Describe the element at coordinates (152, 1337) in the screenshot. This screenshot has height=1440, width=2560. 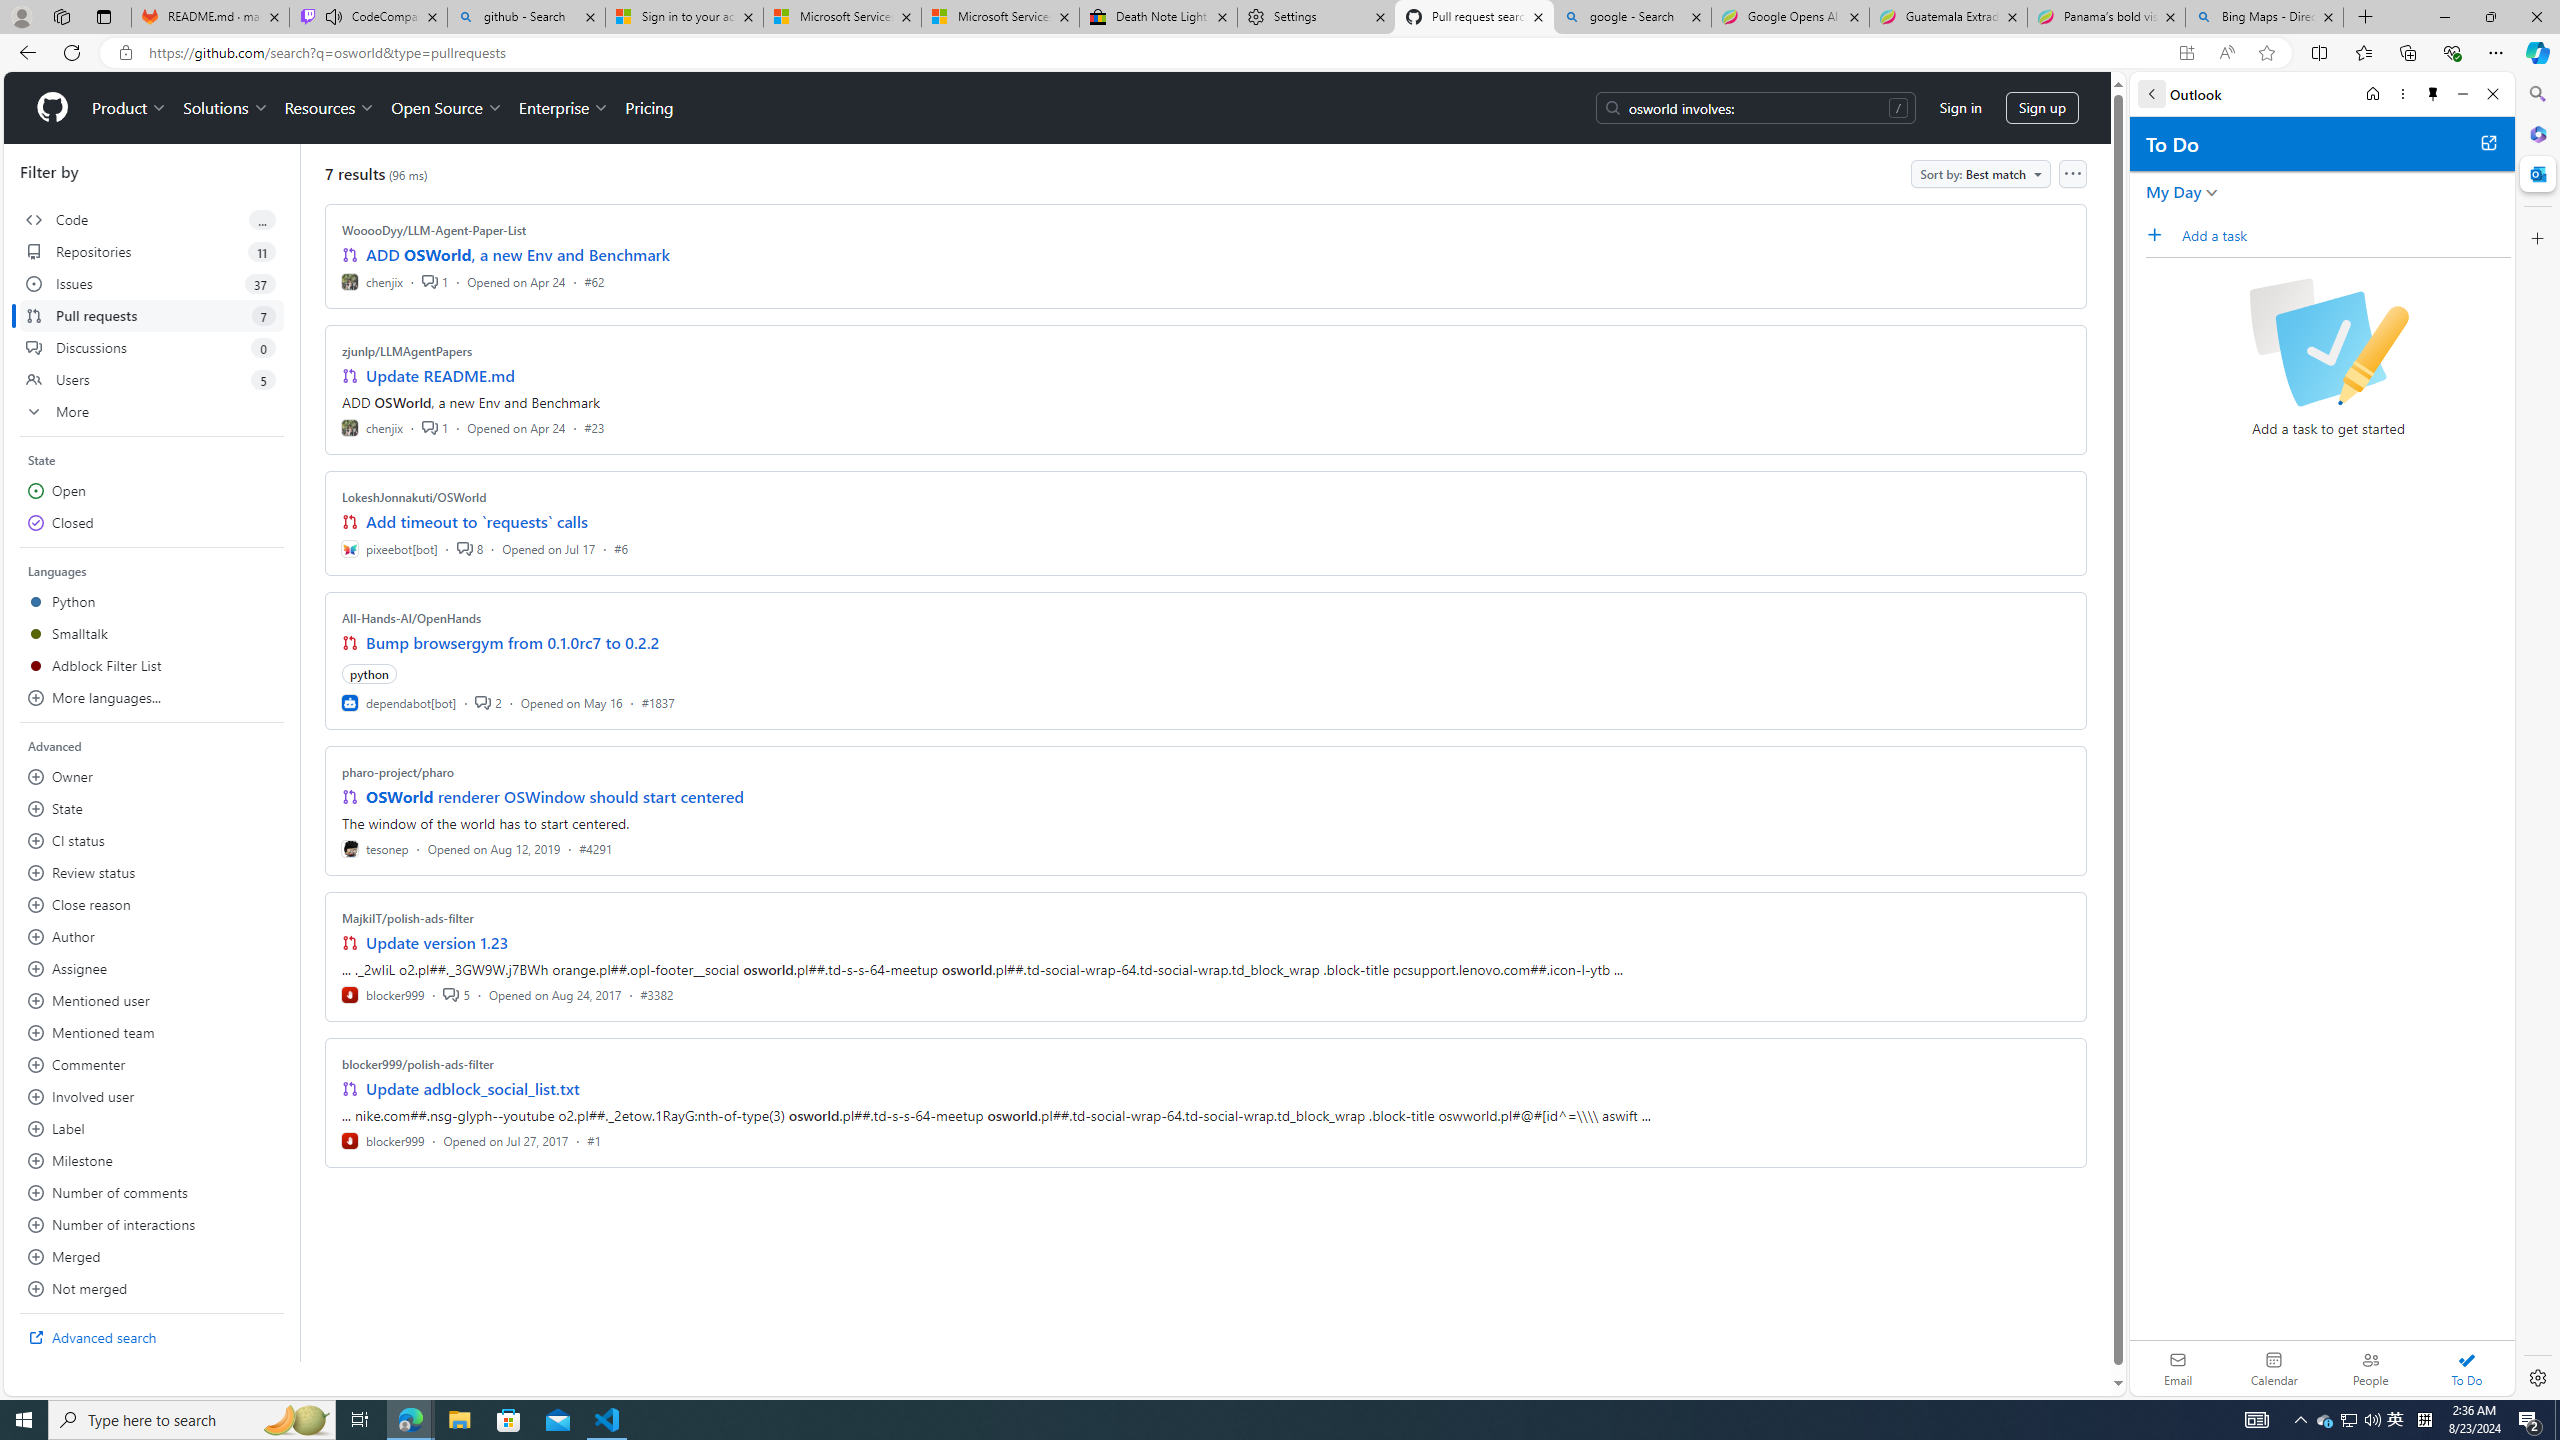
I see `Advanced search` at that location.